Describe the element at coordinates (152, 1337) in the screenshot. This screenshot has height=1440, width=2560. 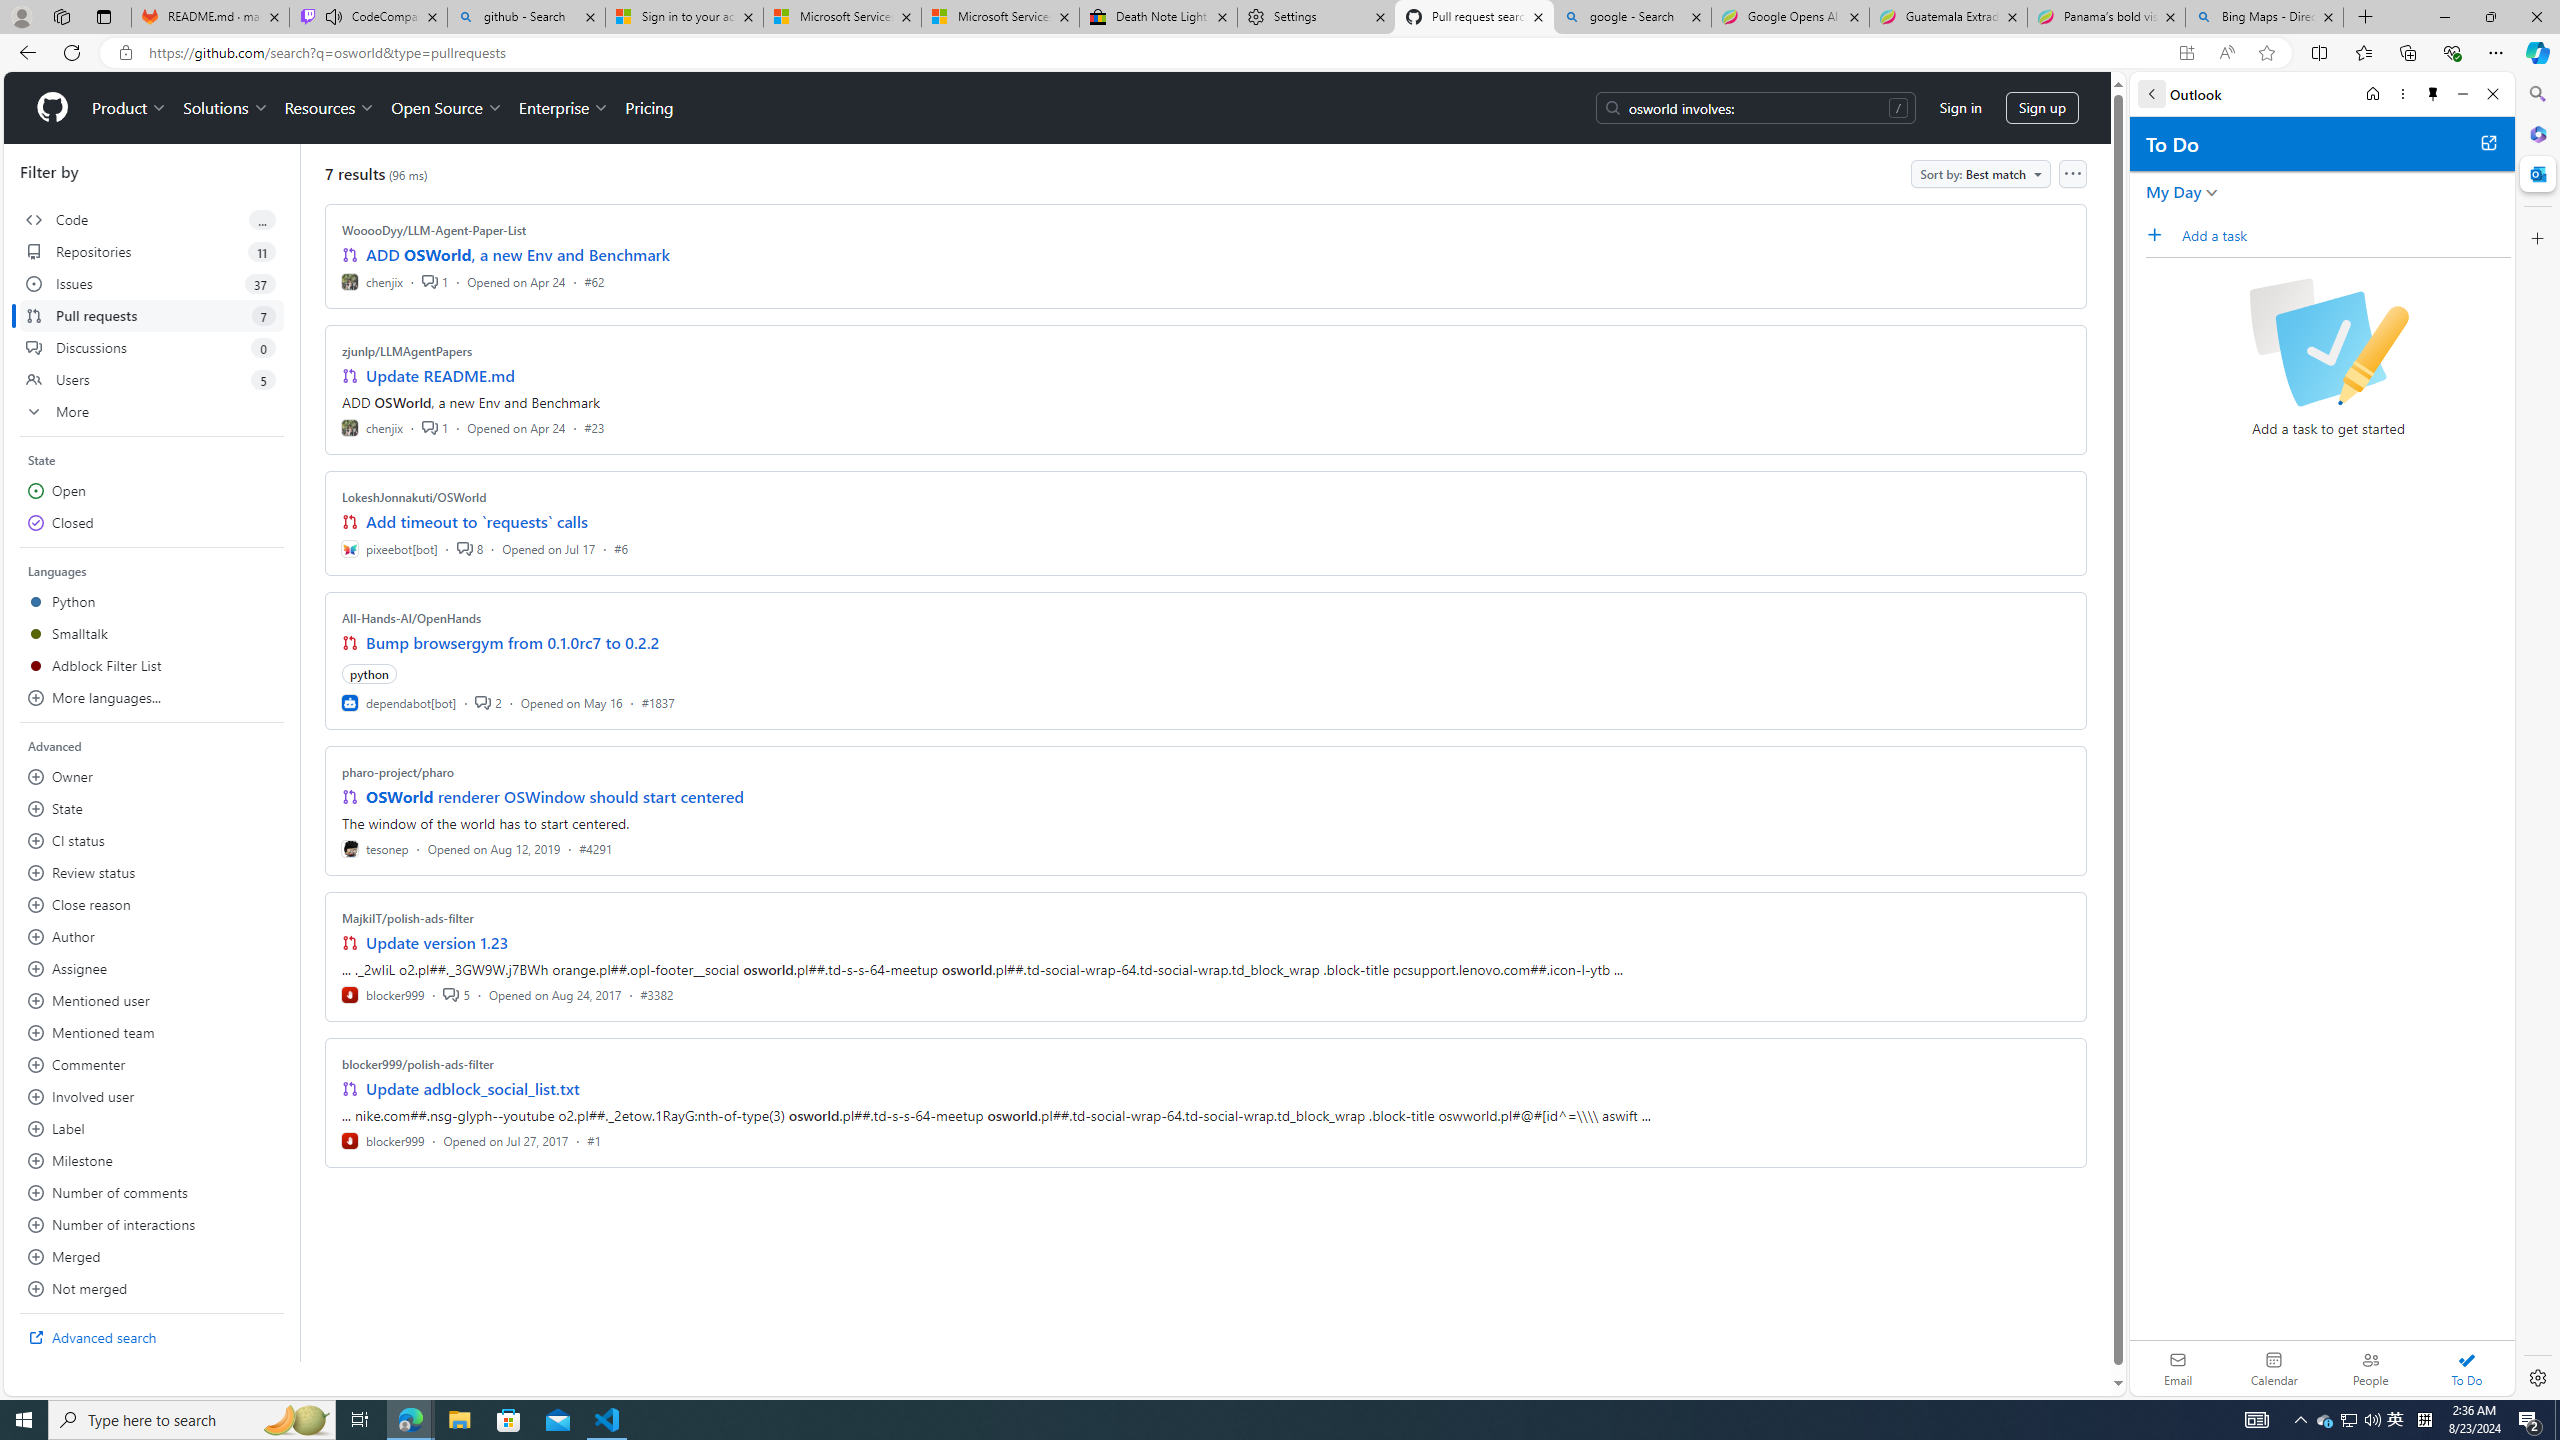
I see `Advanced search` at that location.